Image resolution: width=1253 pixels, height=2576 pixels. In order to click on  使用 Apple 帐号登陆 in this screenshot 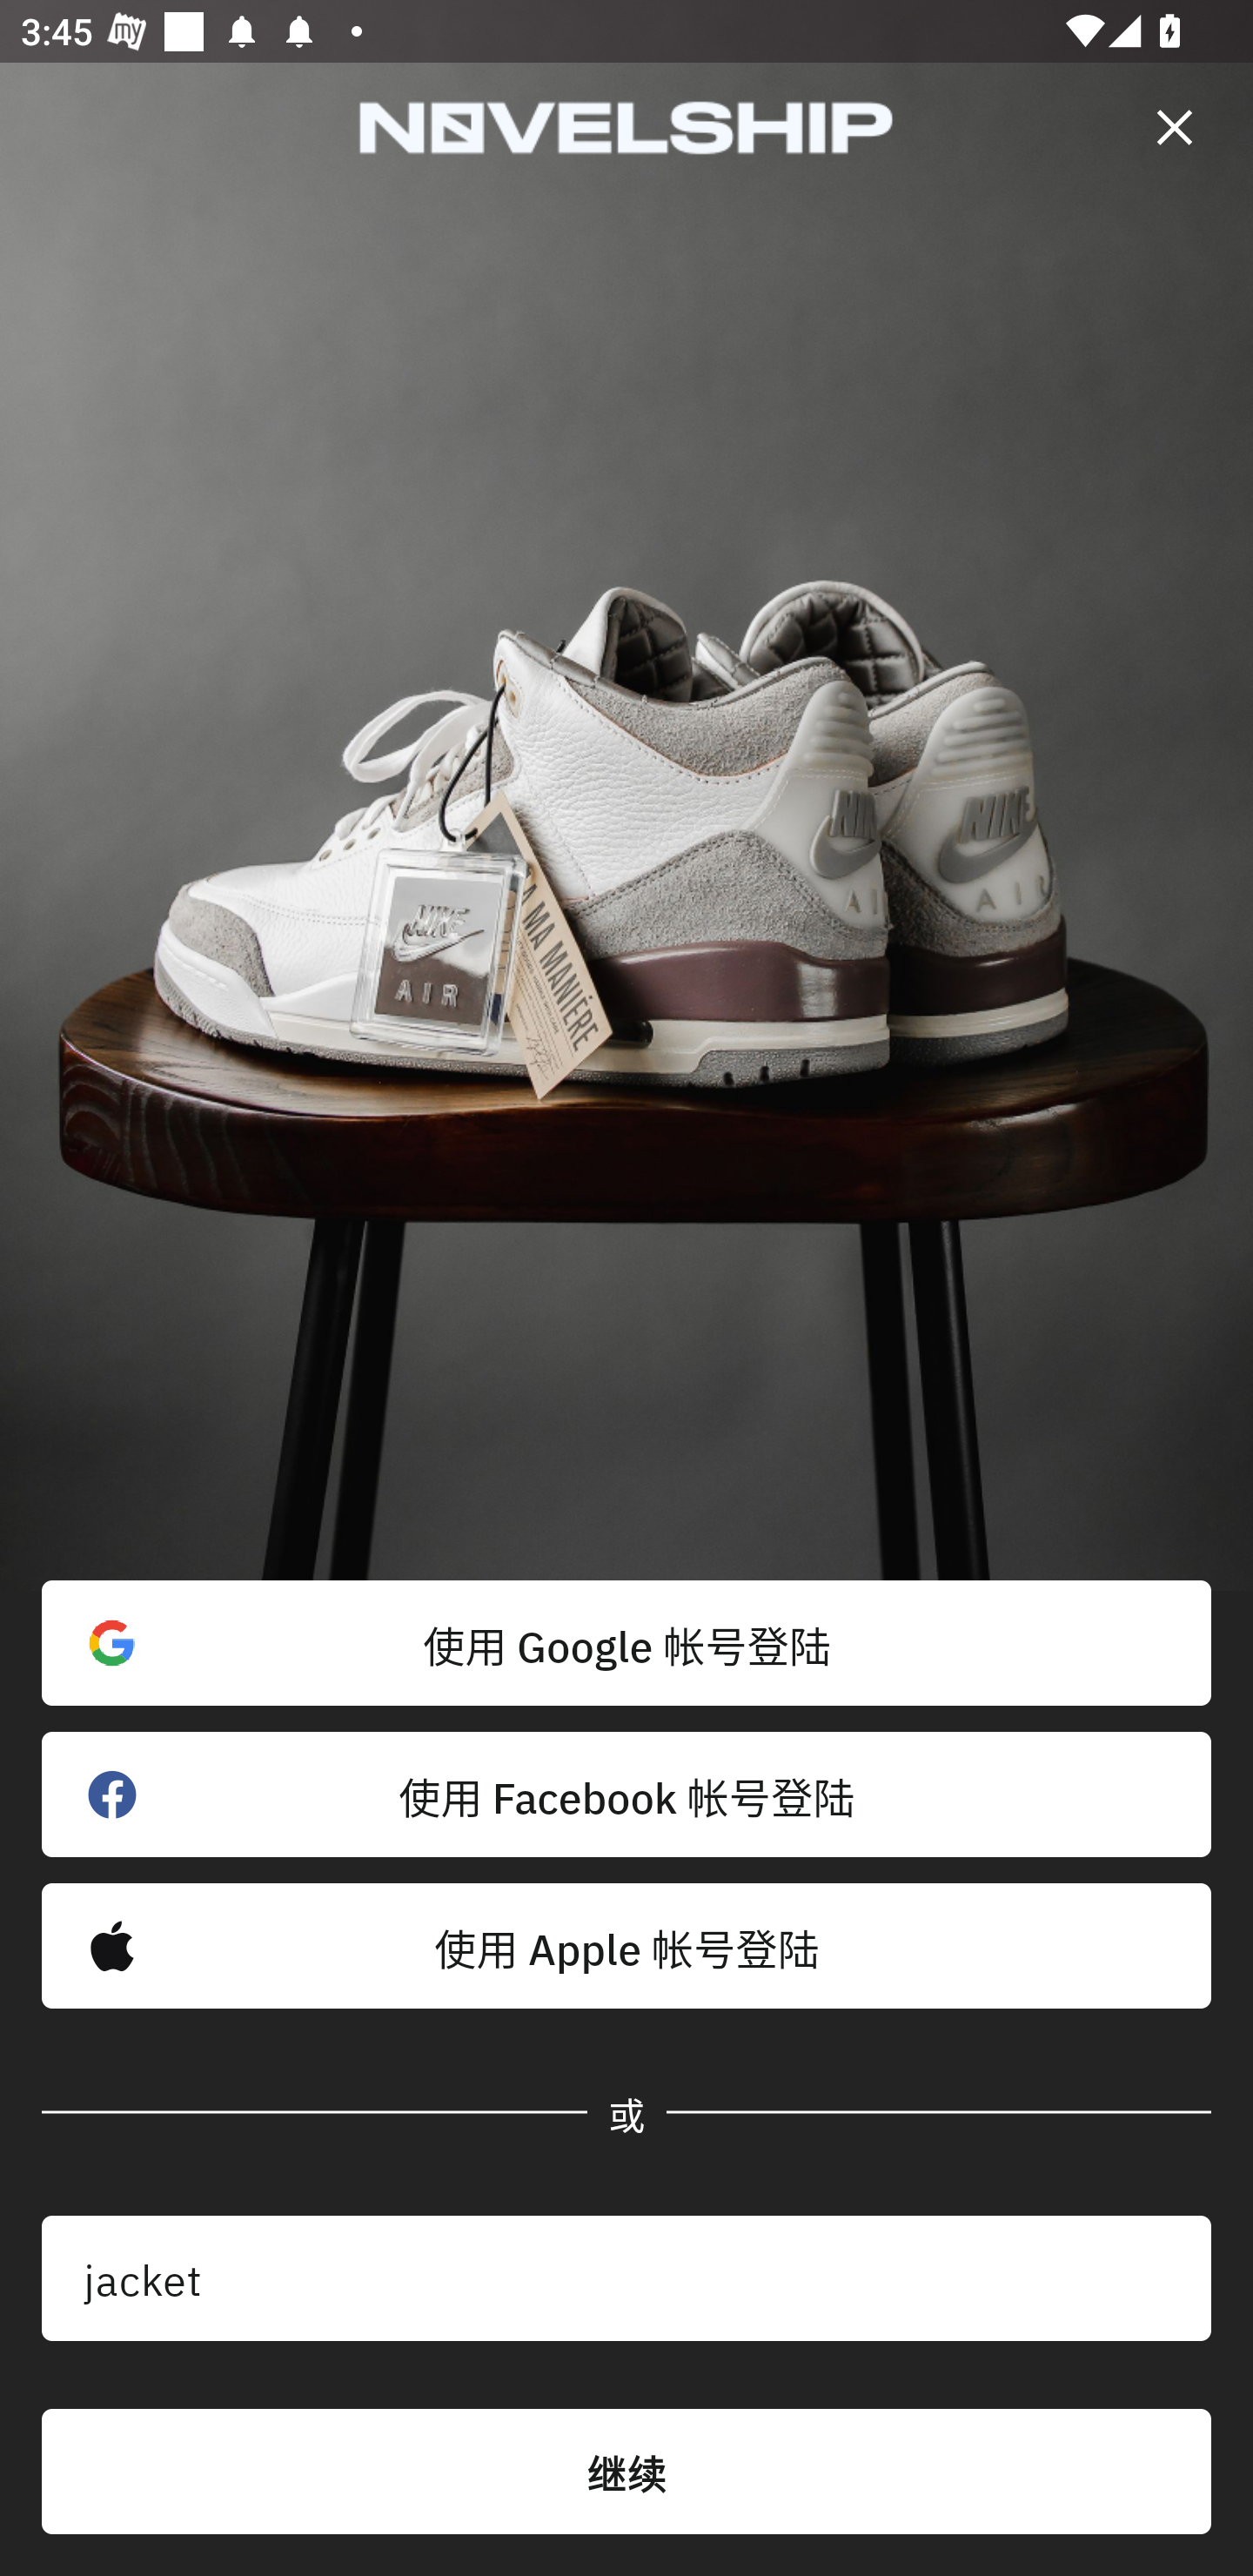, I will do `click(626, 1946)`.